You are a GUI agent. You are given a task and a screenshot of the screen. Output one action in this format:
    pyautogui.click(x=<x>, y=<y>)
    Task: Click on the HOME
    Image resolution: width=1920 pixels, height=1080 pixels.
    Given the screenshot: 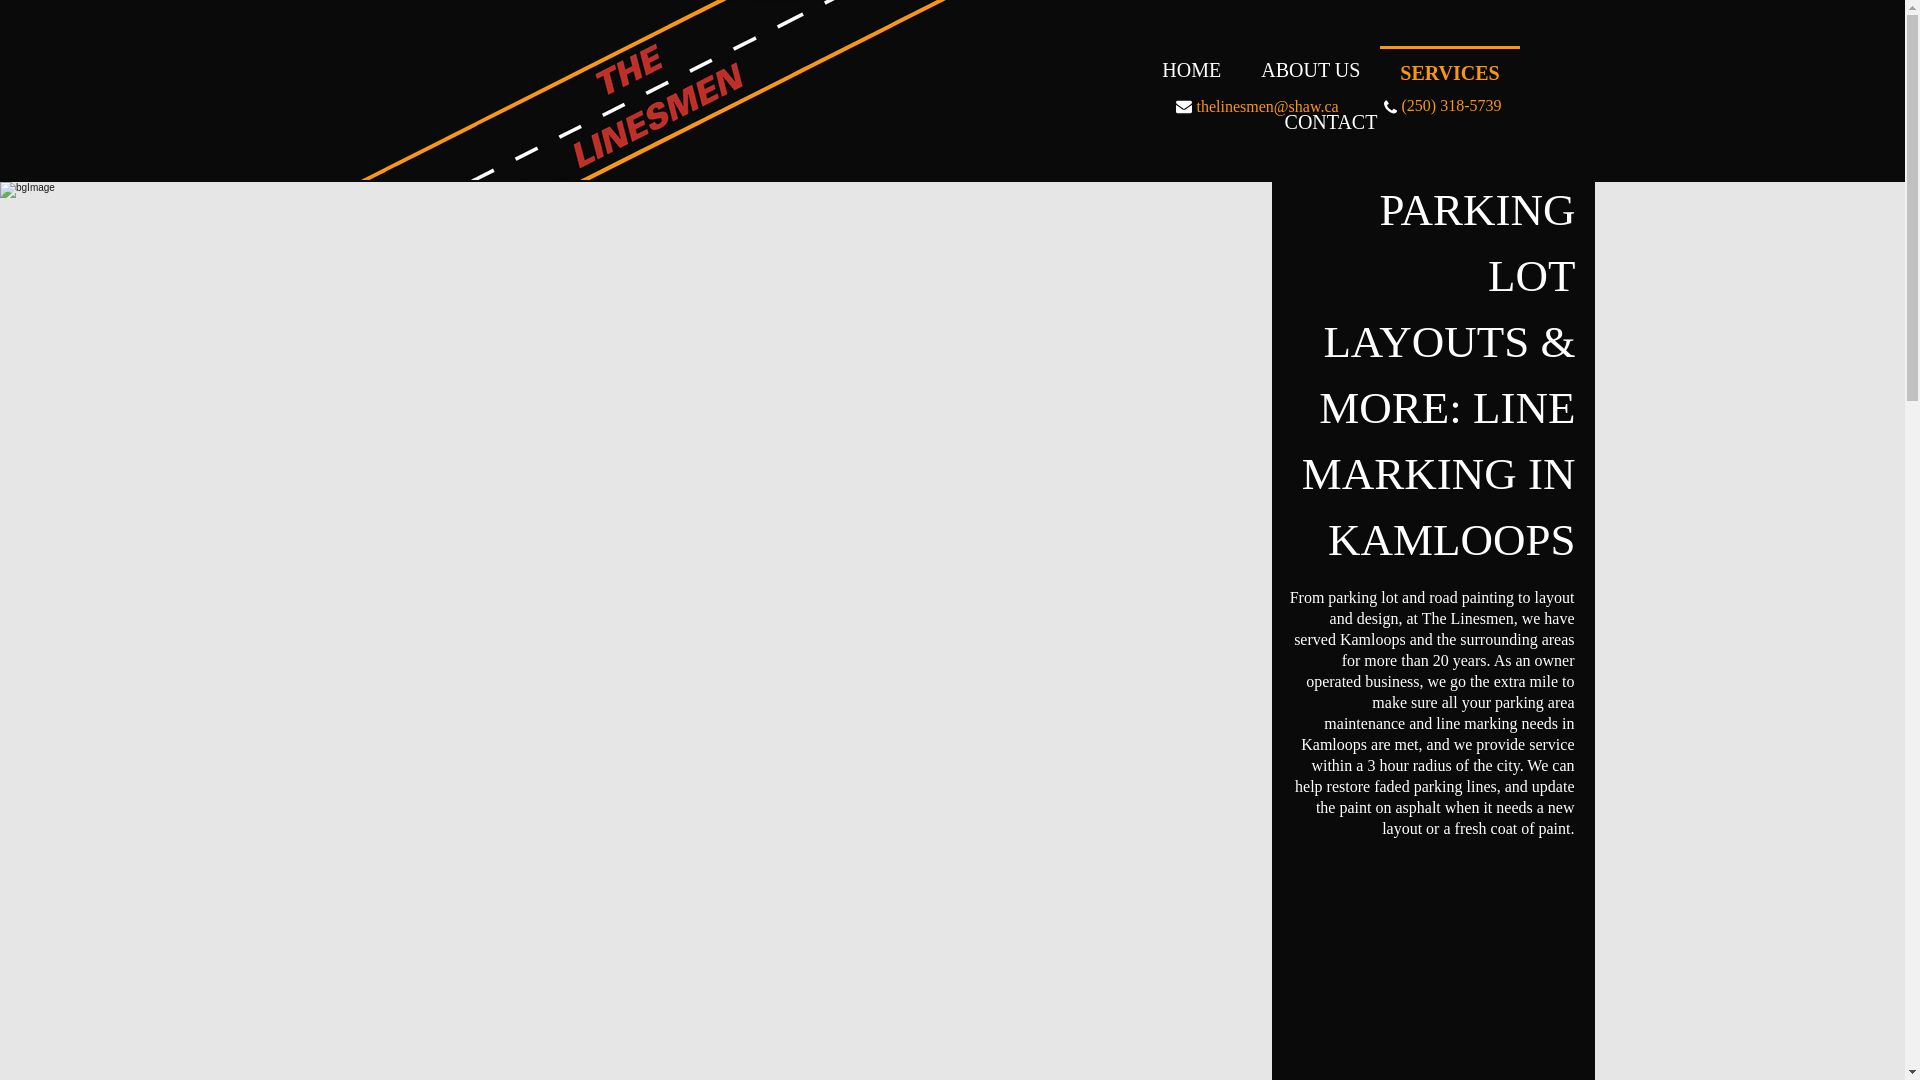 What is the action you would take?
    pyautogui.click(x=1191, y=70)
    